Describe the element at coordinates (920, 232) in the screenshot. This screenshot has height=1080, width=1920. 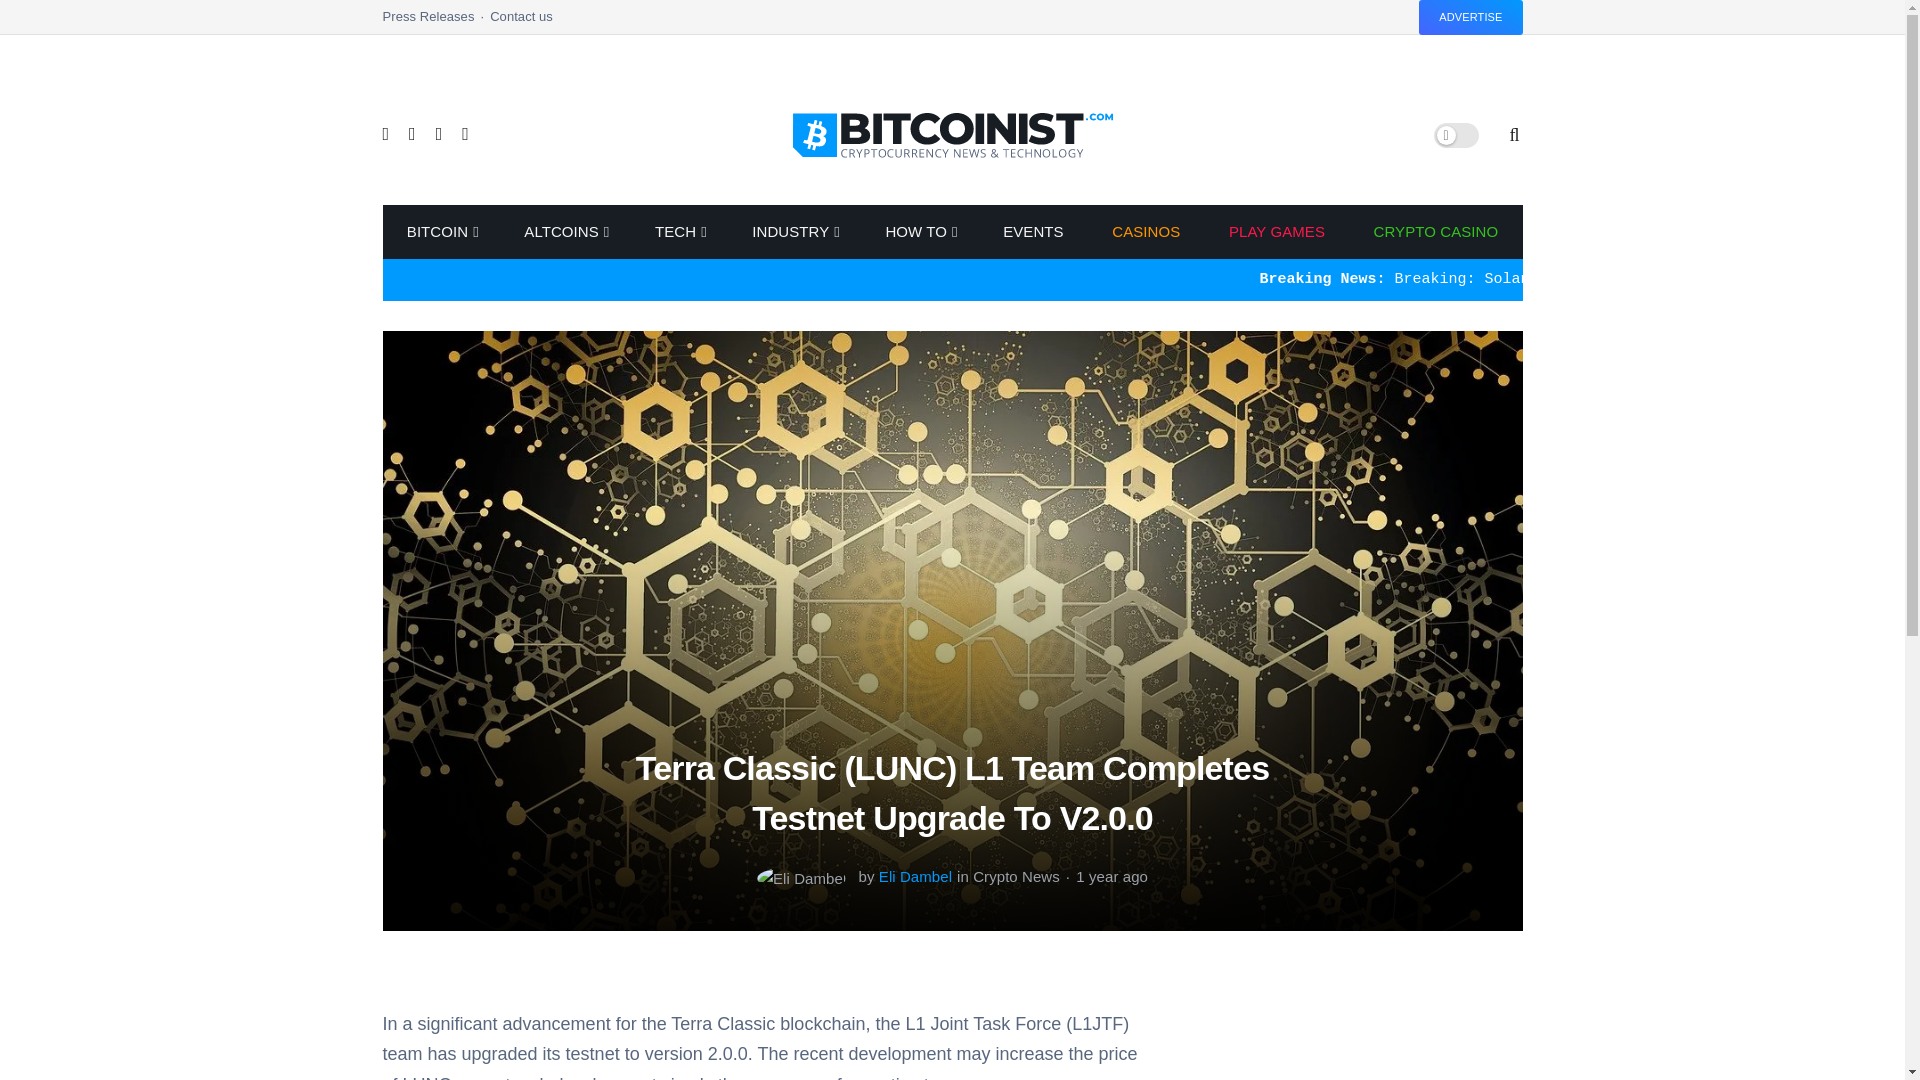
I see `HOW TO` at that location.